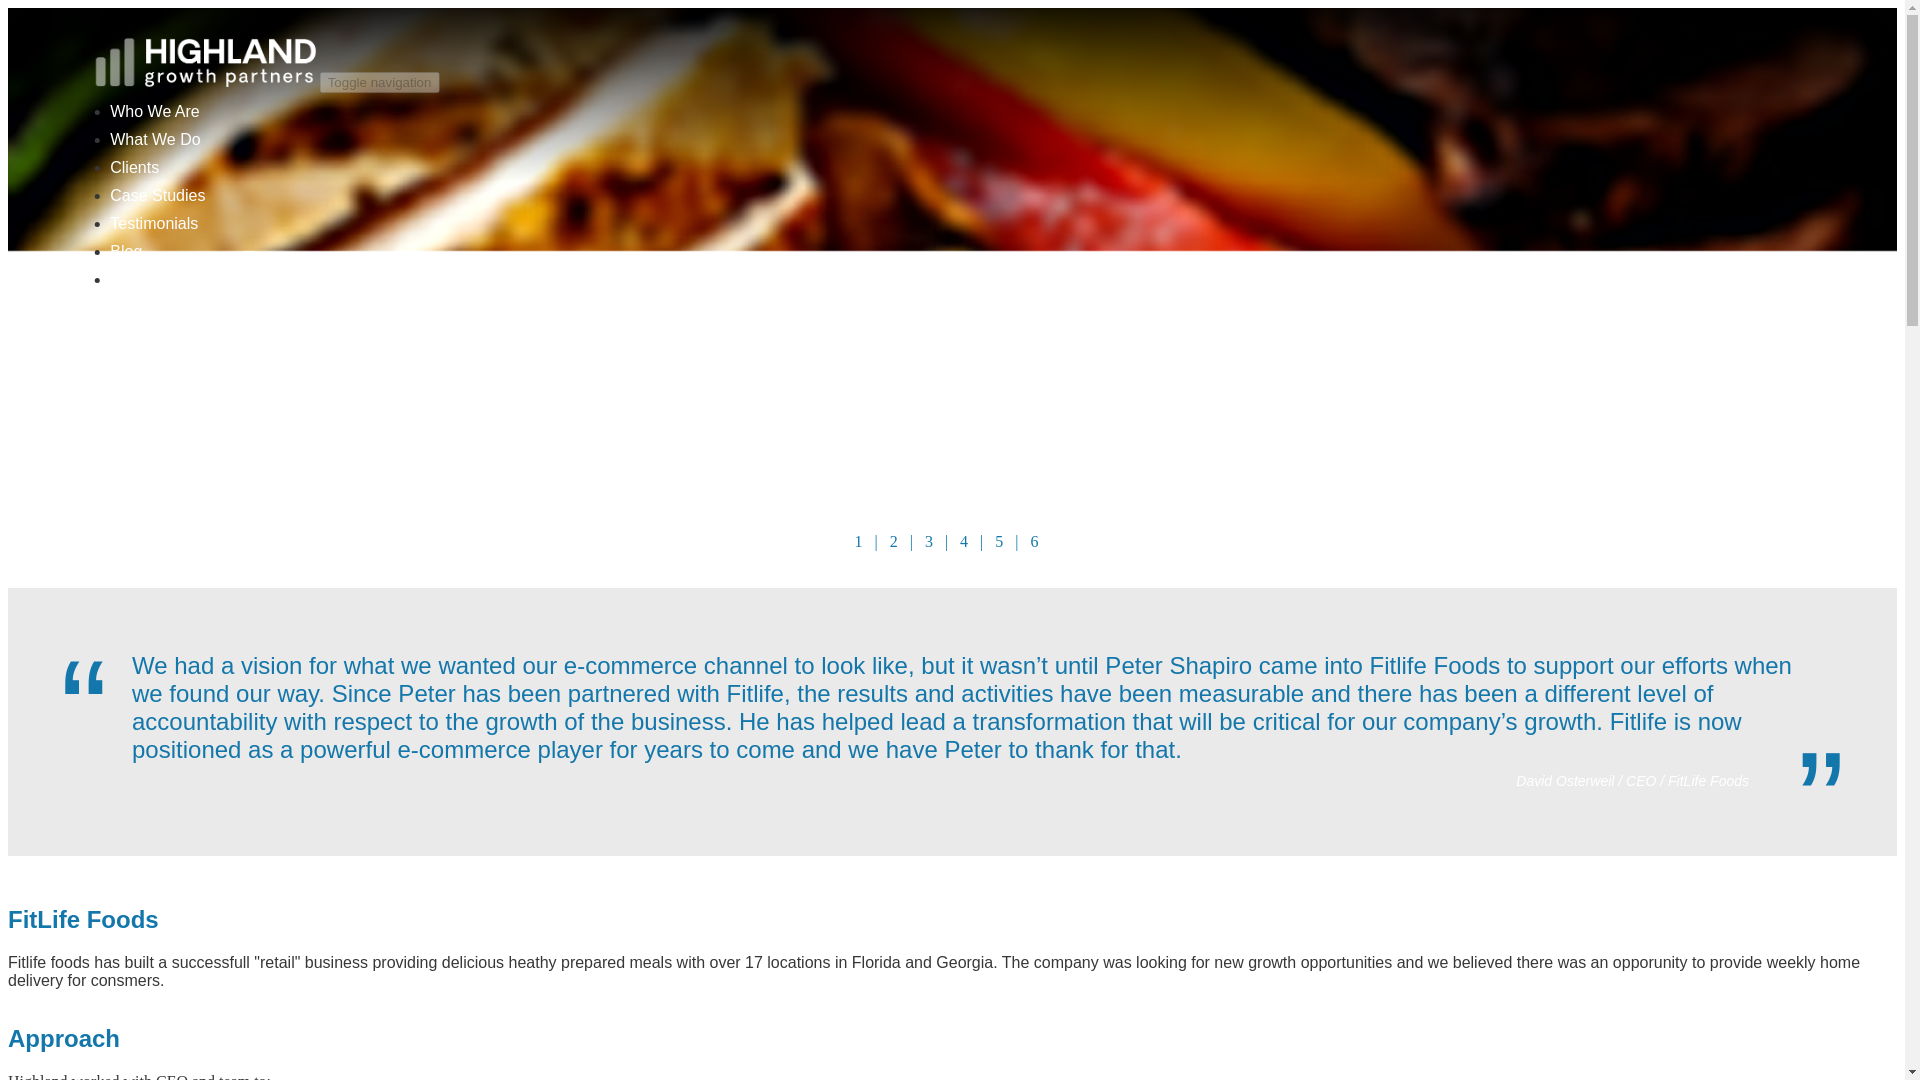  Describe the element at coordinates (964, 541) in the screenshot. I see `view case study` at that location.